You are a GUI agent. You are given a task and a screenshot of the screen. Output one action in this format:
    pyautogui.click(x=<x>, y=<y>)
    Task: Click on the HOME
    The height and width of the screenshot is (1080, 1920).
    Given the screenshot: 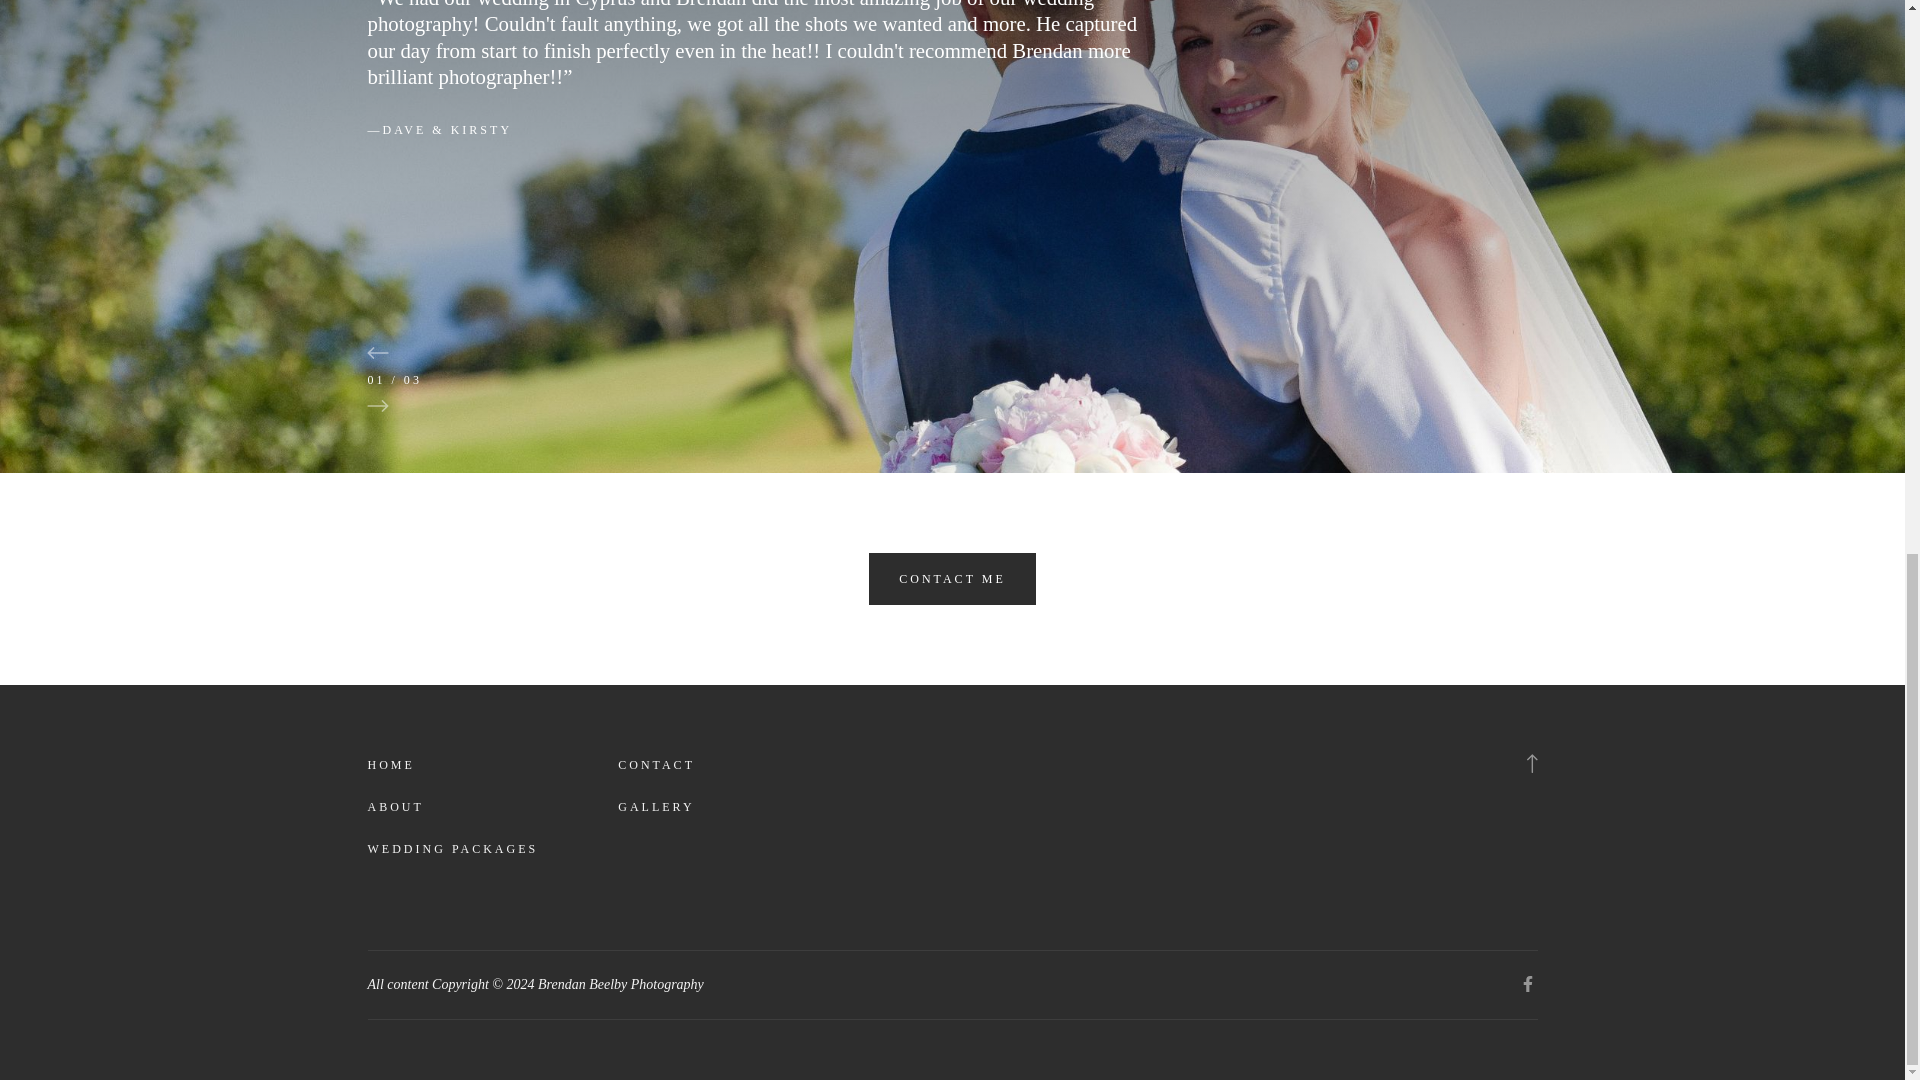 What is the action you would take?
    pyautogui.click(x=391, y=766)
    